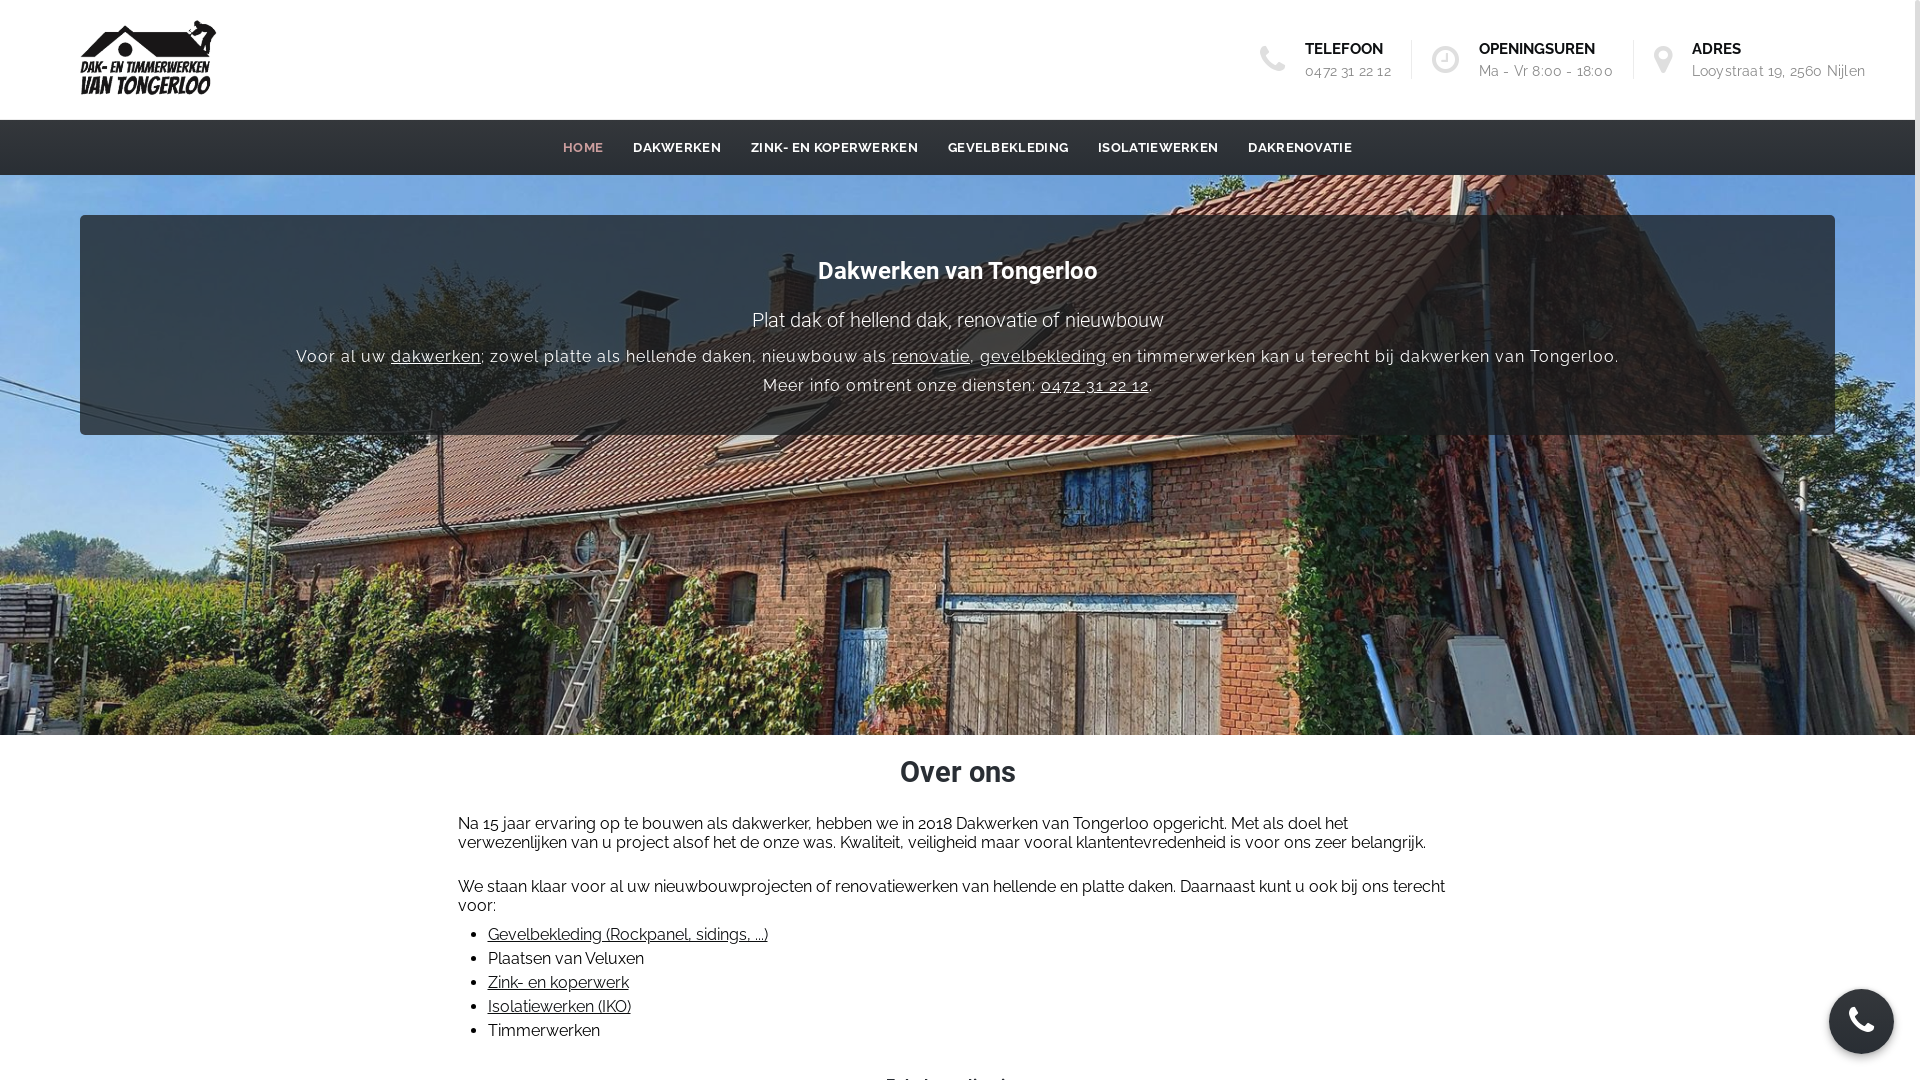 This screenshot has width=1920, height=1080. I want to click on GEVELBEKLEDING, so click(1008, 148).